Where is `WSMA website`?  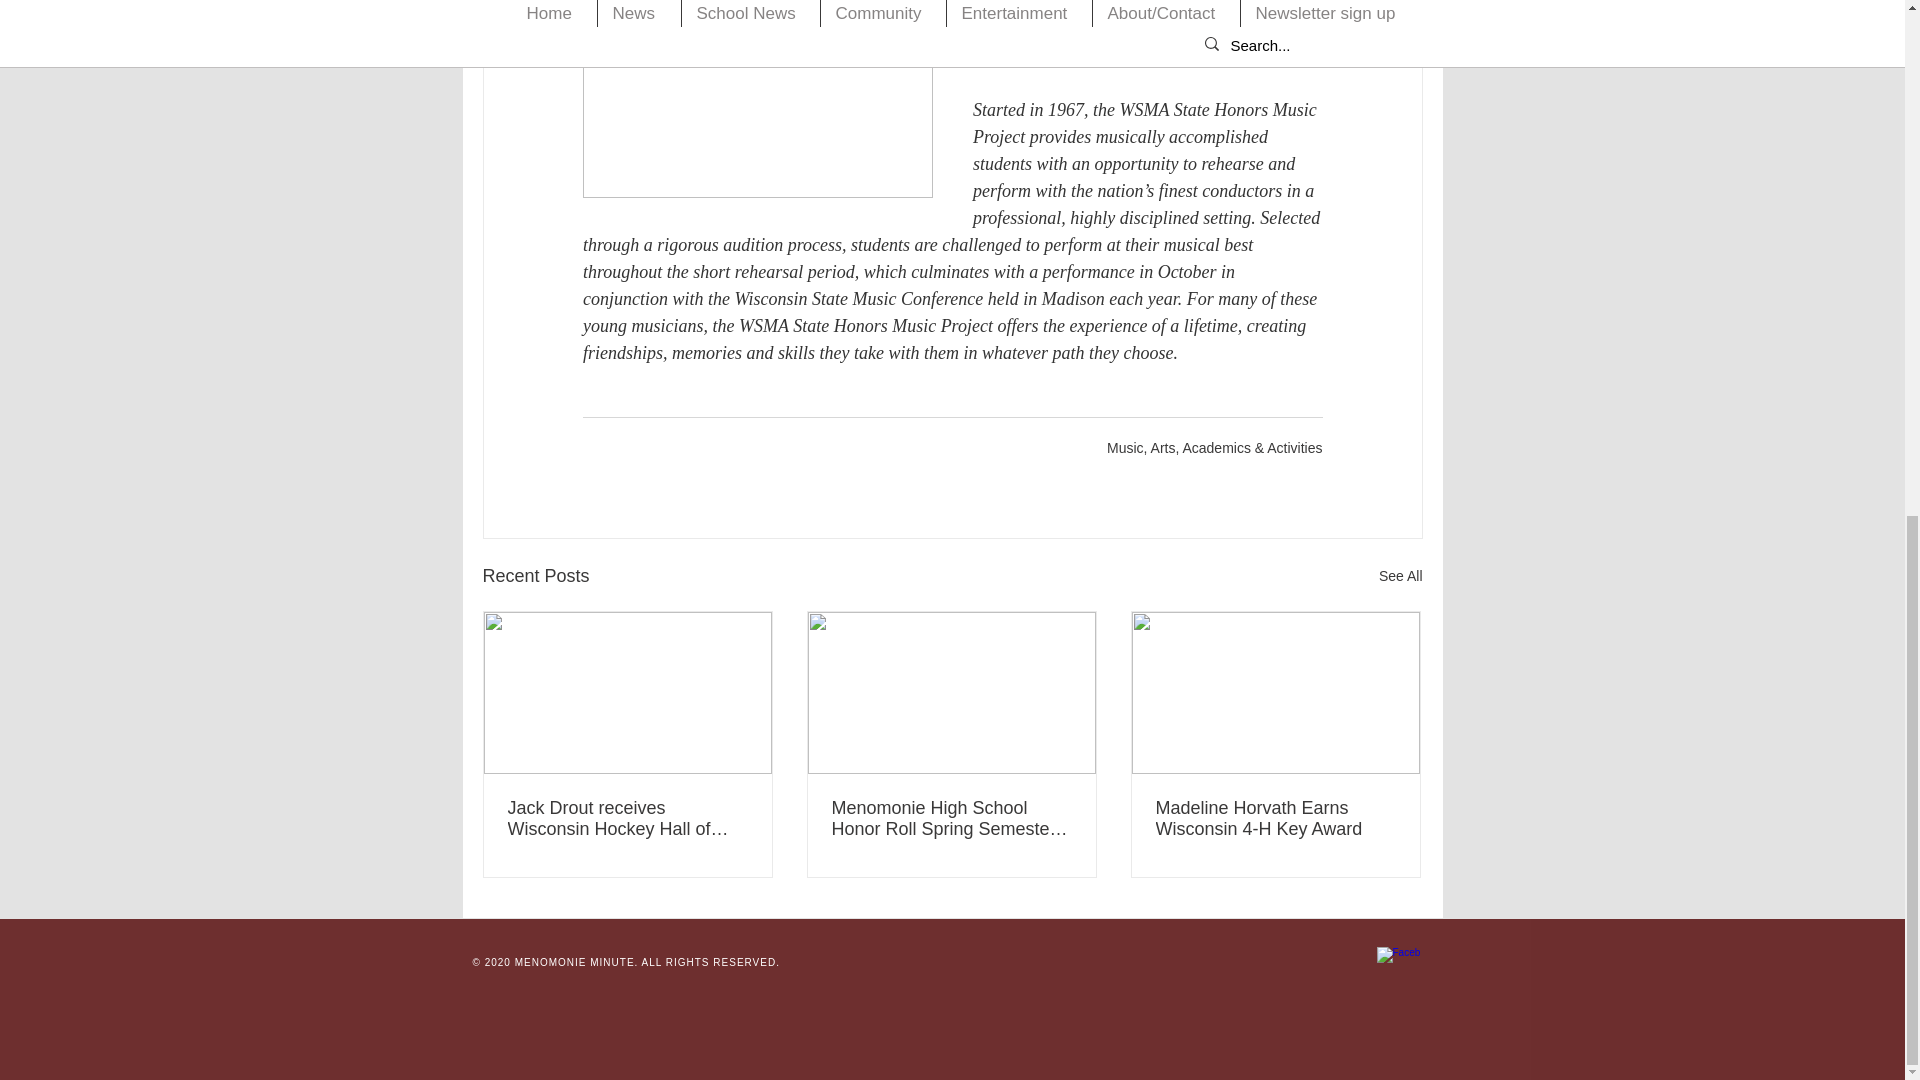 WSMA website is located at coordinates (1100, 56).